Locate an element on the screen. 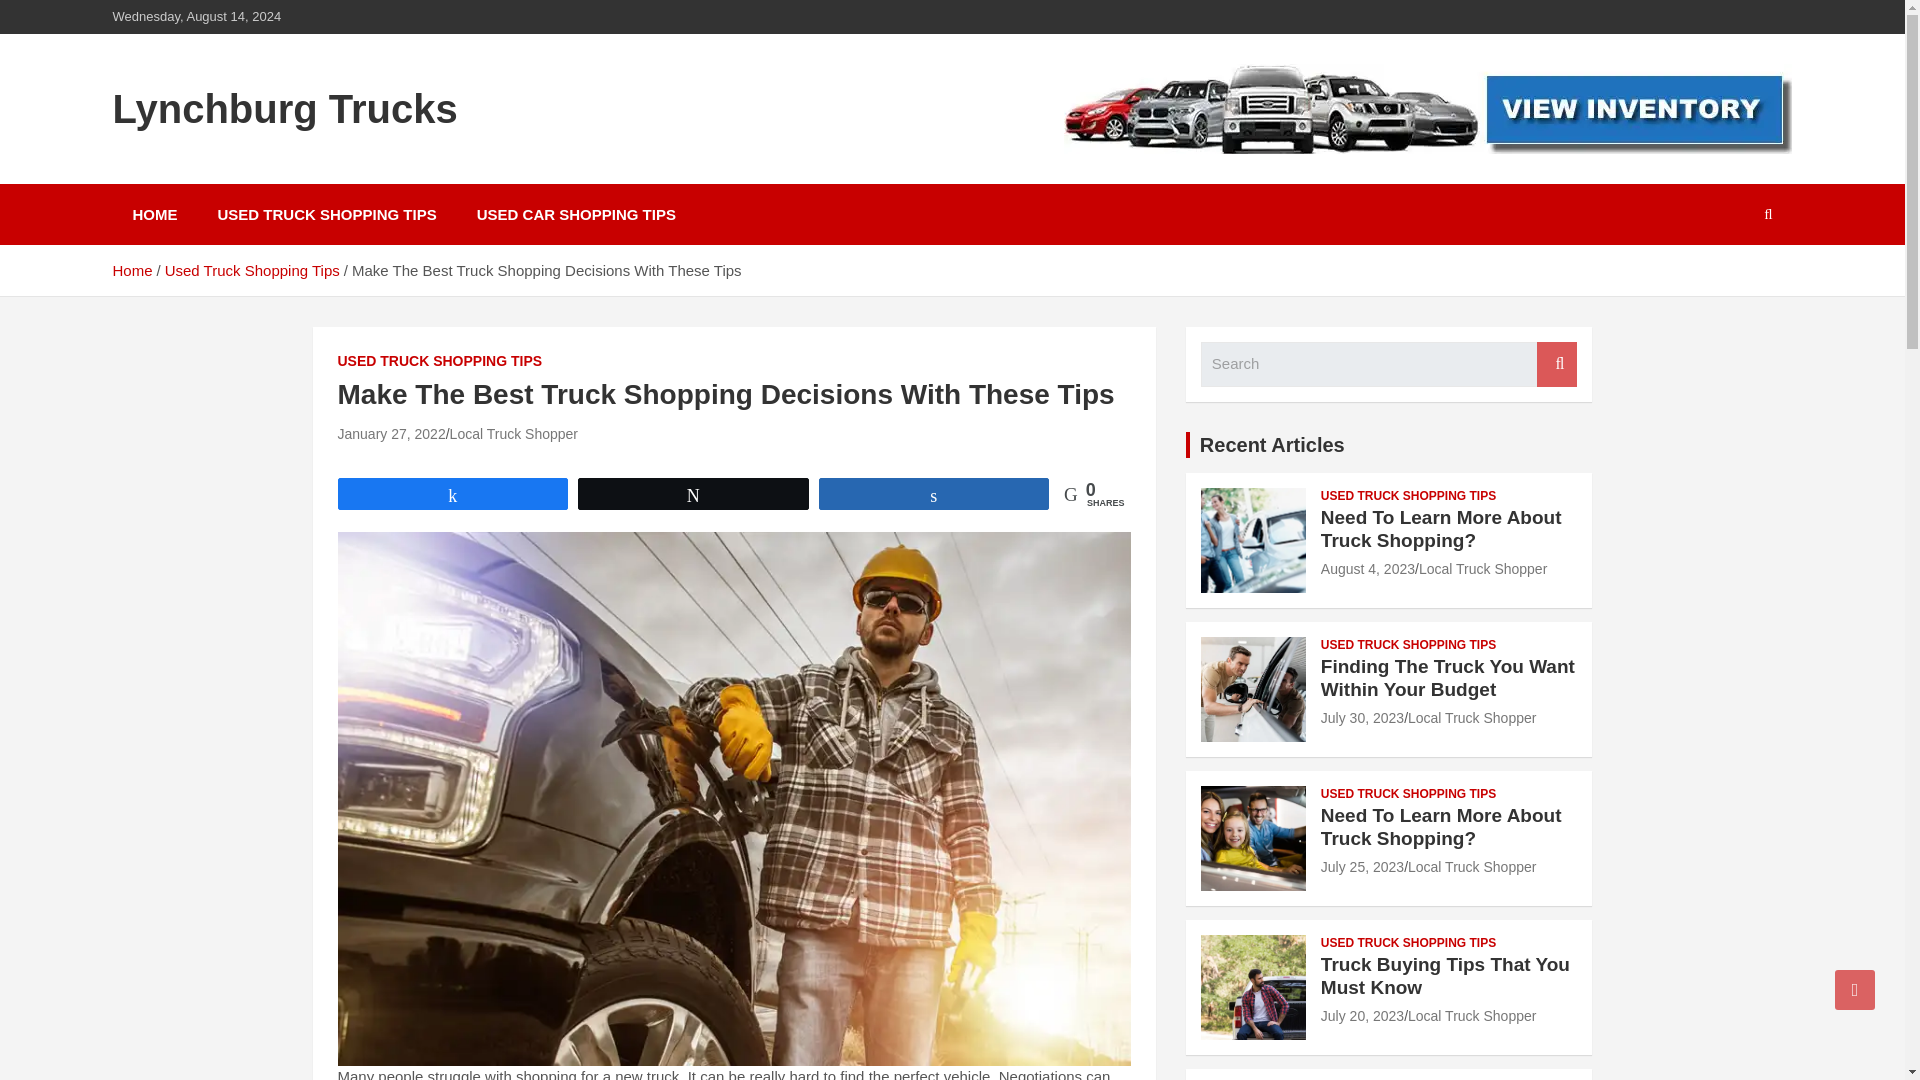  Used Truck Shopping Tips is located at coordinates (252, 270).